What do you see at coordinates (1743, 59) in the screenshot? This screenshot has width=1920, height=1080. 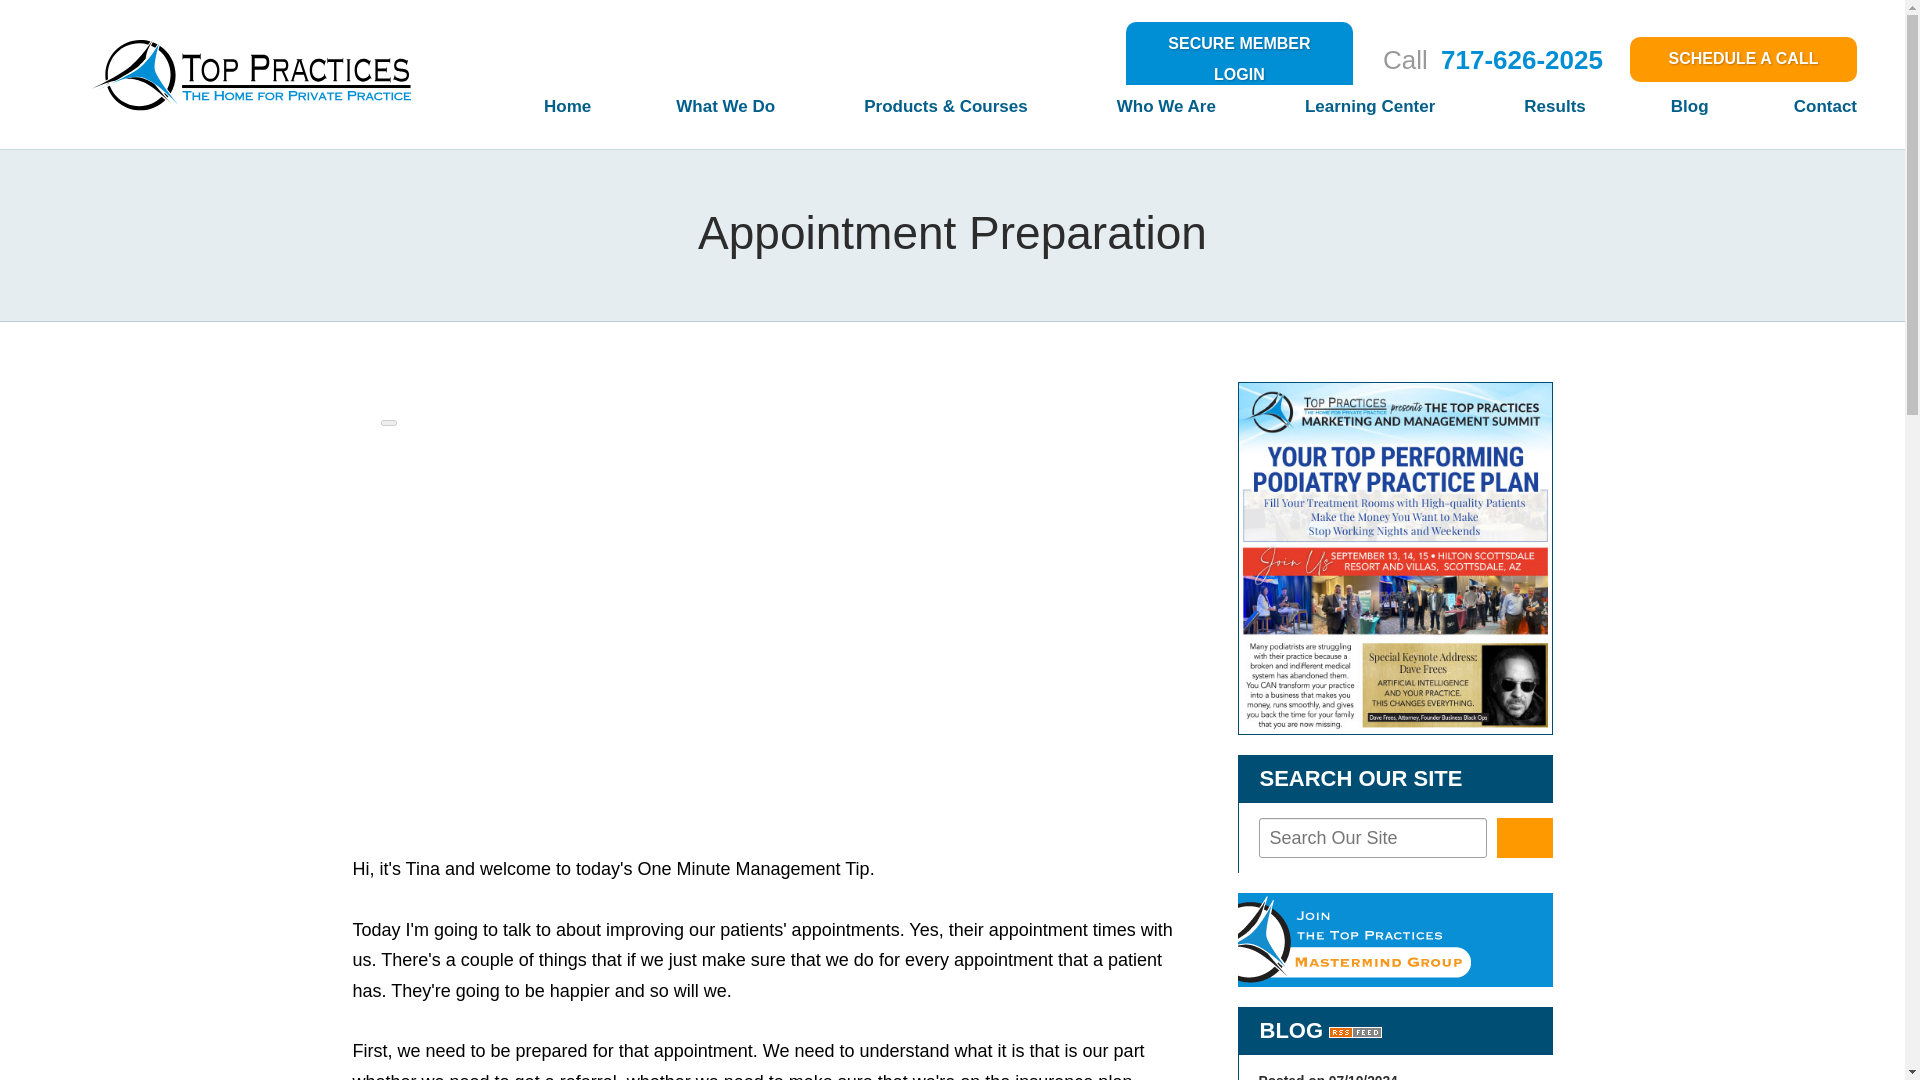 I see `SCHEDULE A CALL` at bounding box center [1743, 59].